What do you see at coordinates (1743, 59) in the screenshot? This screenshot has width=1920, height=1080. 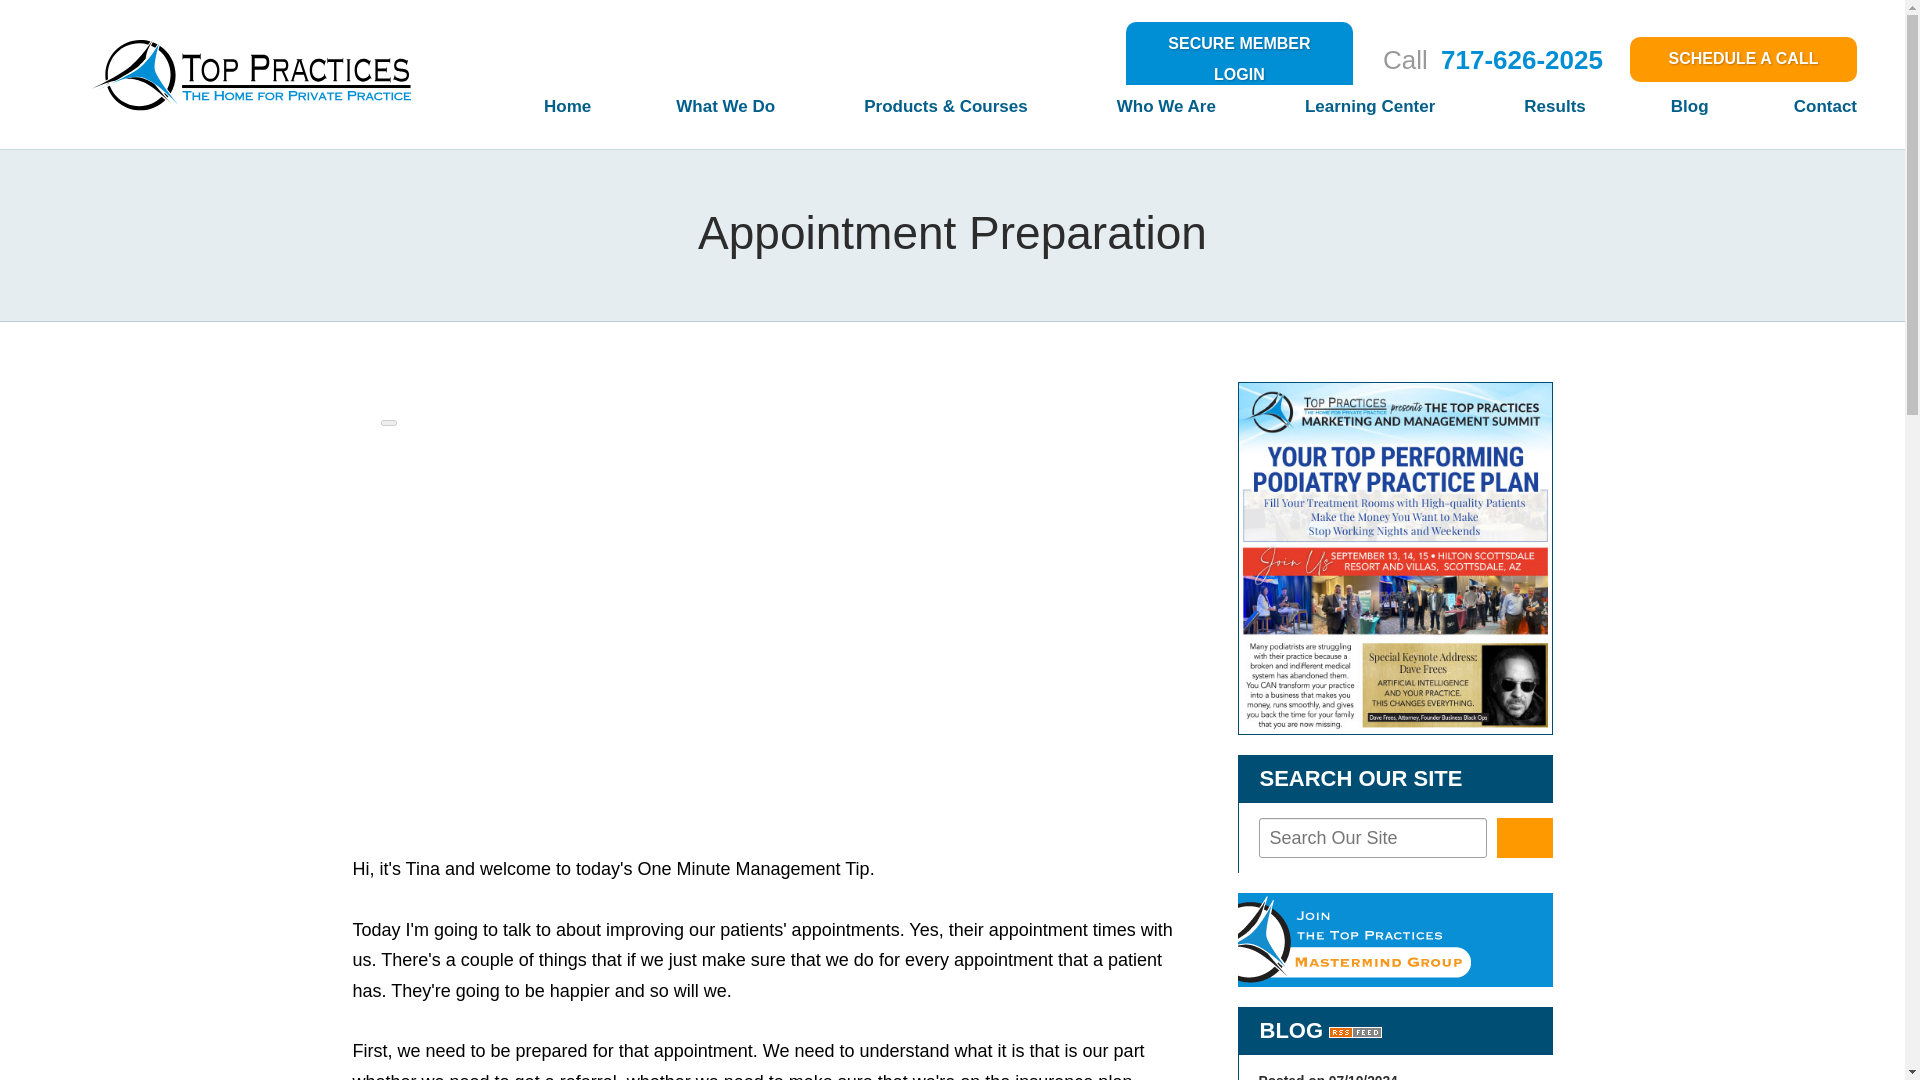 I see `SCHEDULE A CALL` at bounding box center [1743, 59].